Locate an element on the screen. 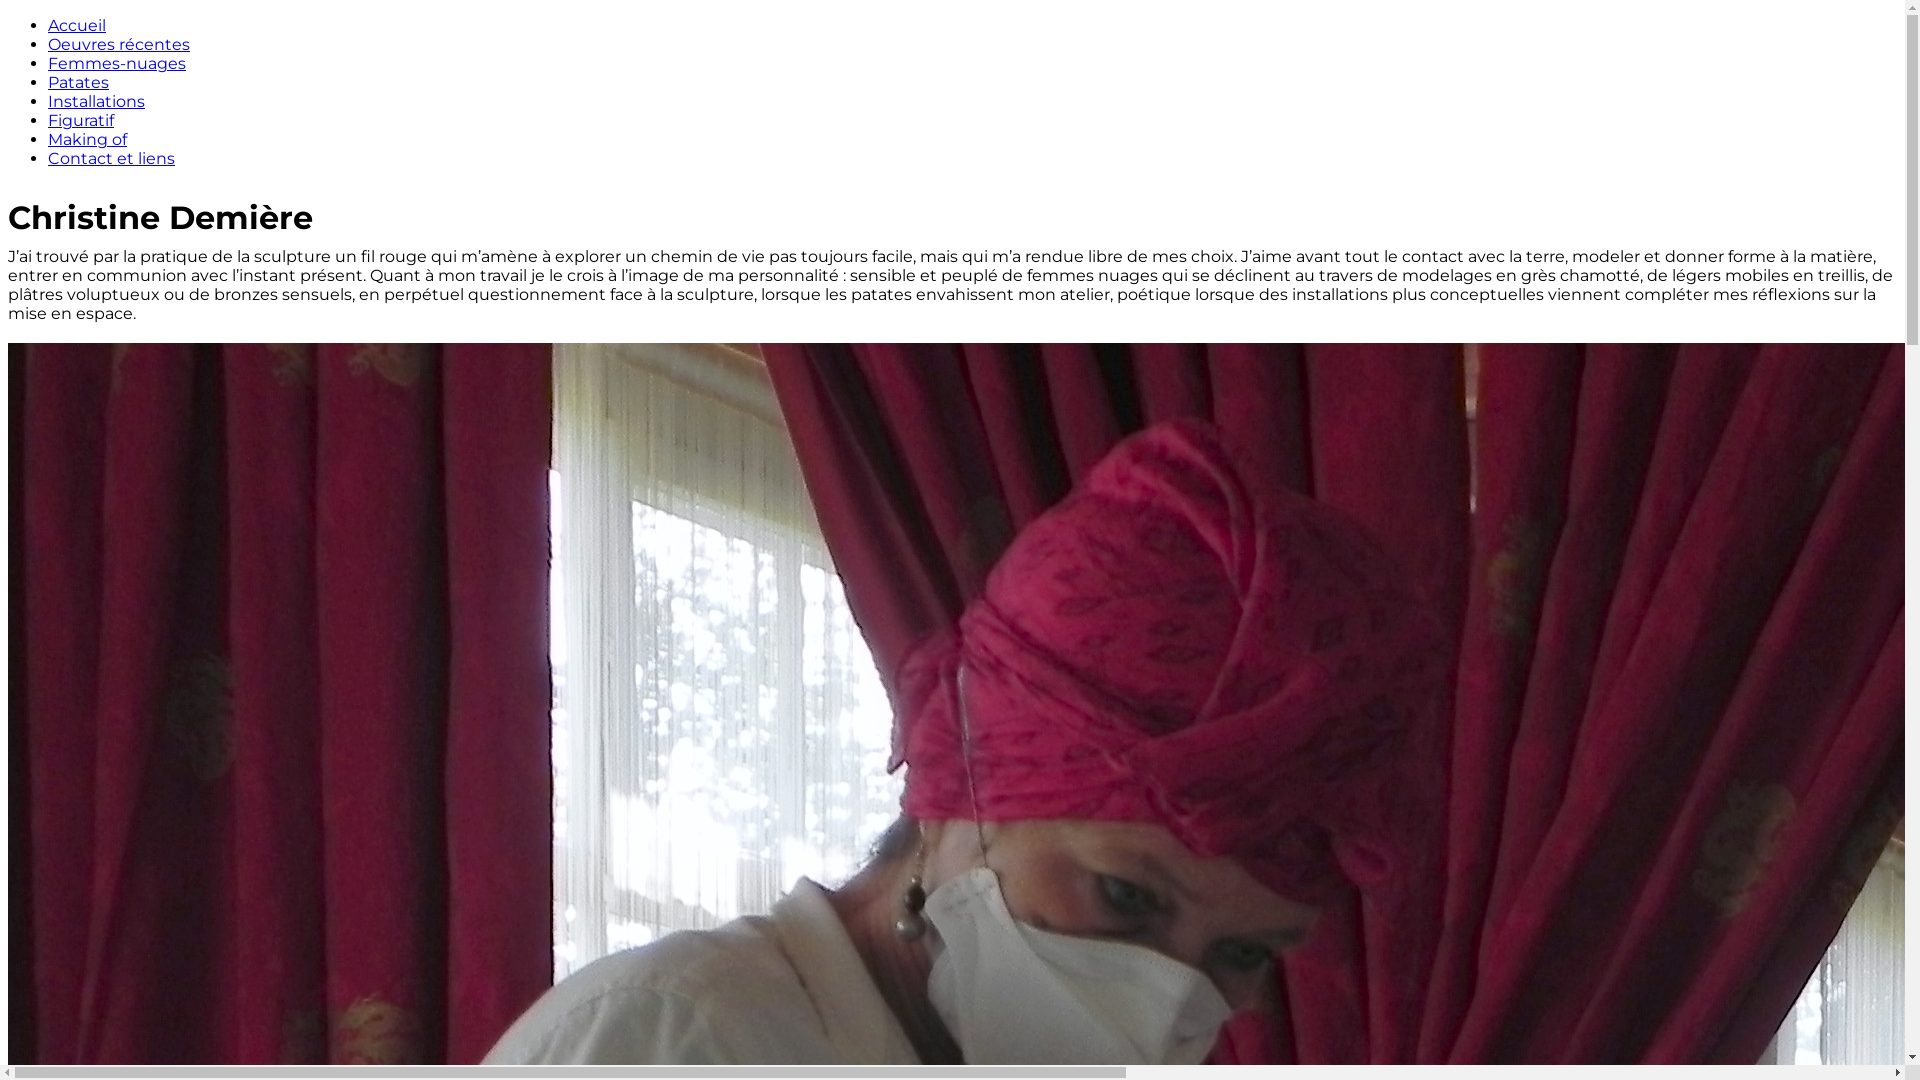  Figuratif is located at coordinates (81, 120).